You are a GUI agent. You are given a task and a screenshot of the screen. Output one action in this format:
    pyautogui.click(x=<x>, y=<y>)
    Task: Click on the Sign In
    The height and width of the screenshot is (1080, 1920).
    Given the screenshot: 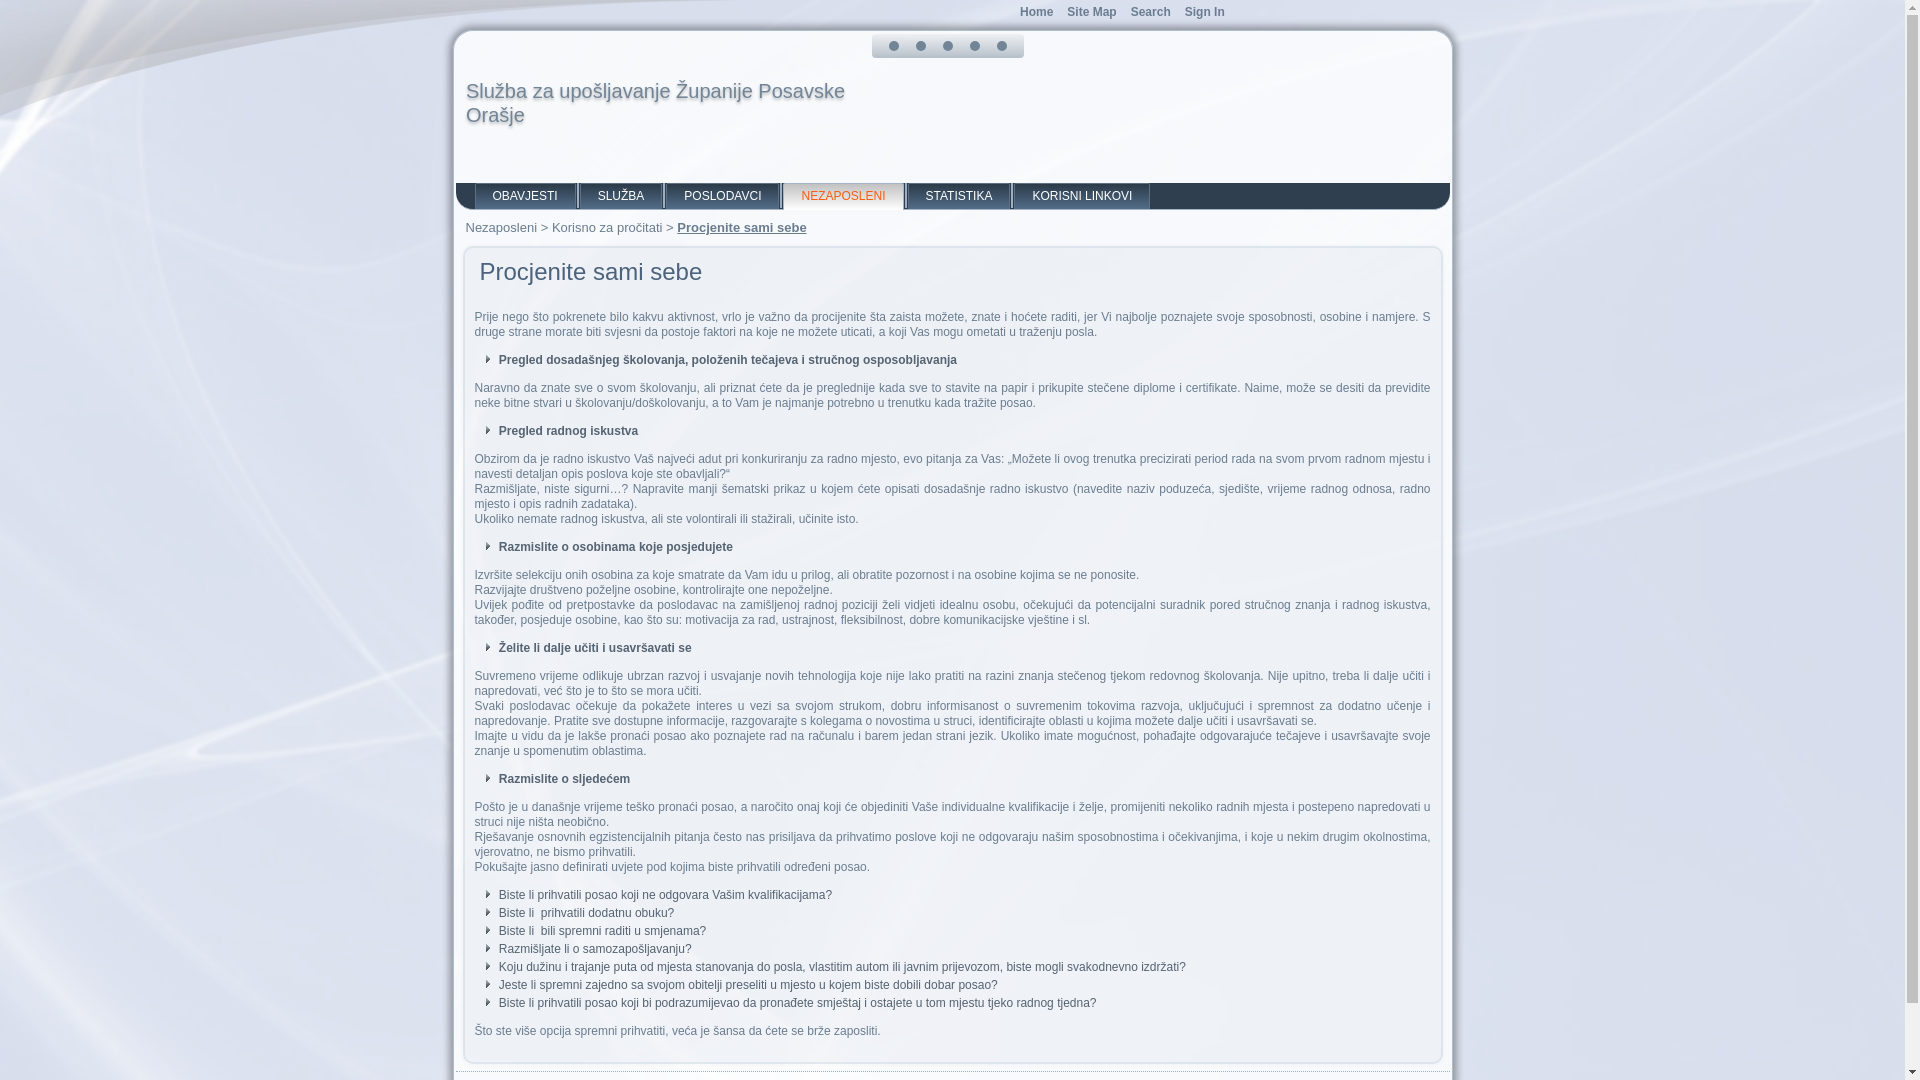 What is the action you would take?
    pyautogui.click(x=1205, y=12)
    